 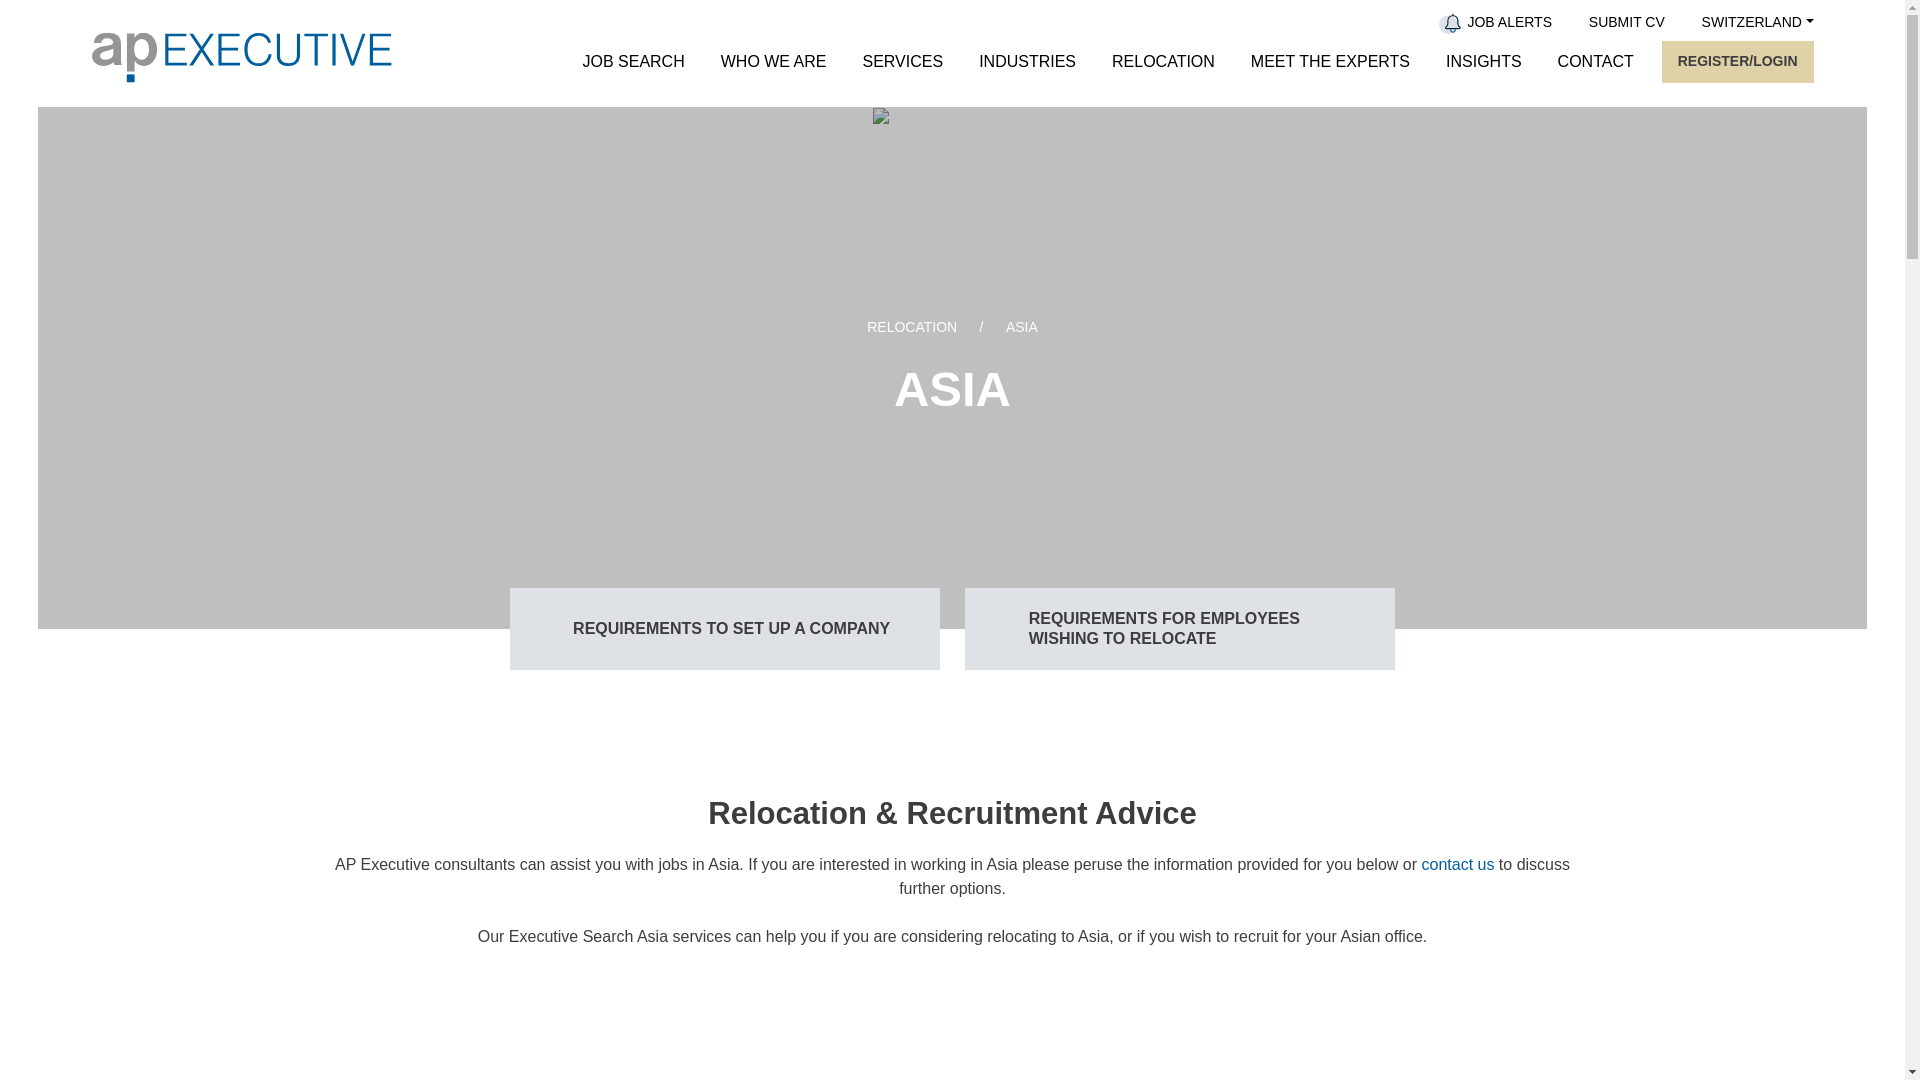 What do you see at coordinates (1626, 22) in the screenshot?
I see `SUBMIT CV` at bounding box center [1626, 22].